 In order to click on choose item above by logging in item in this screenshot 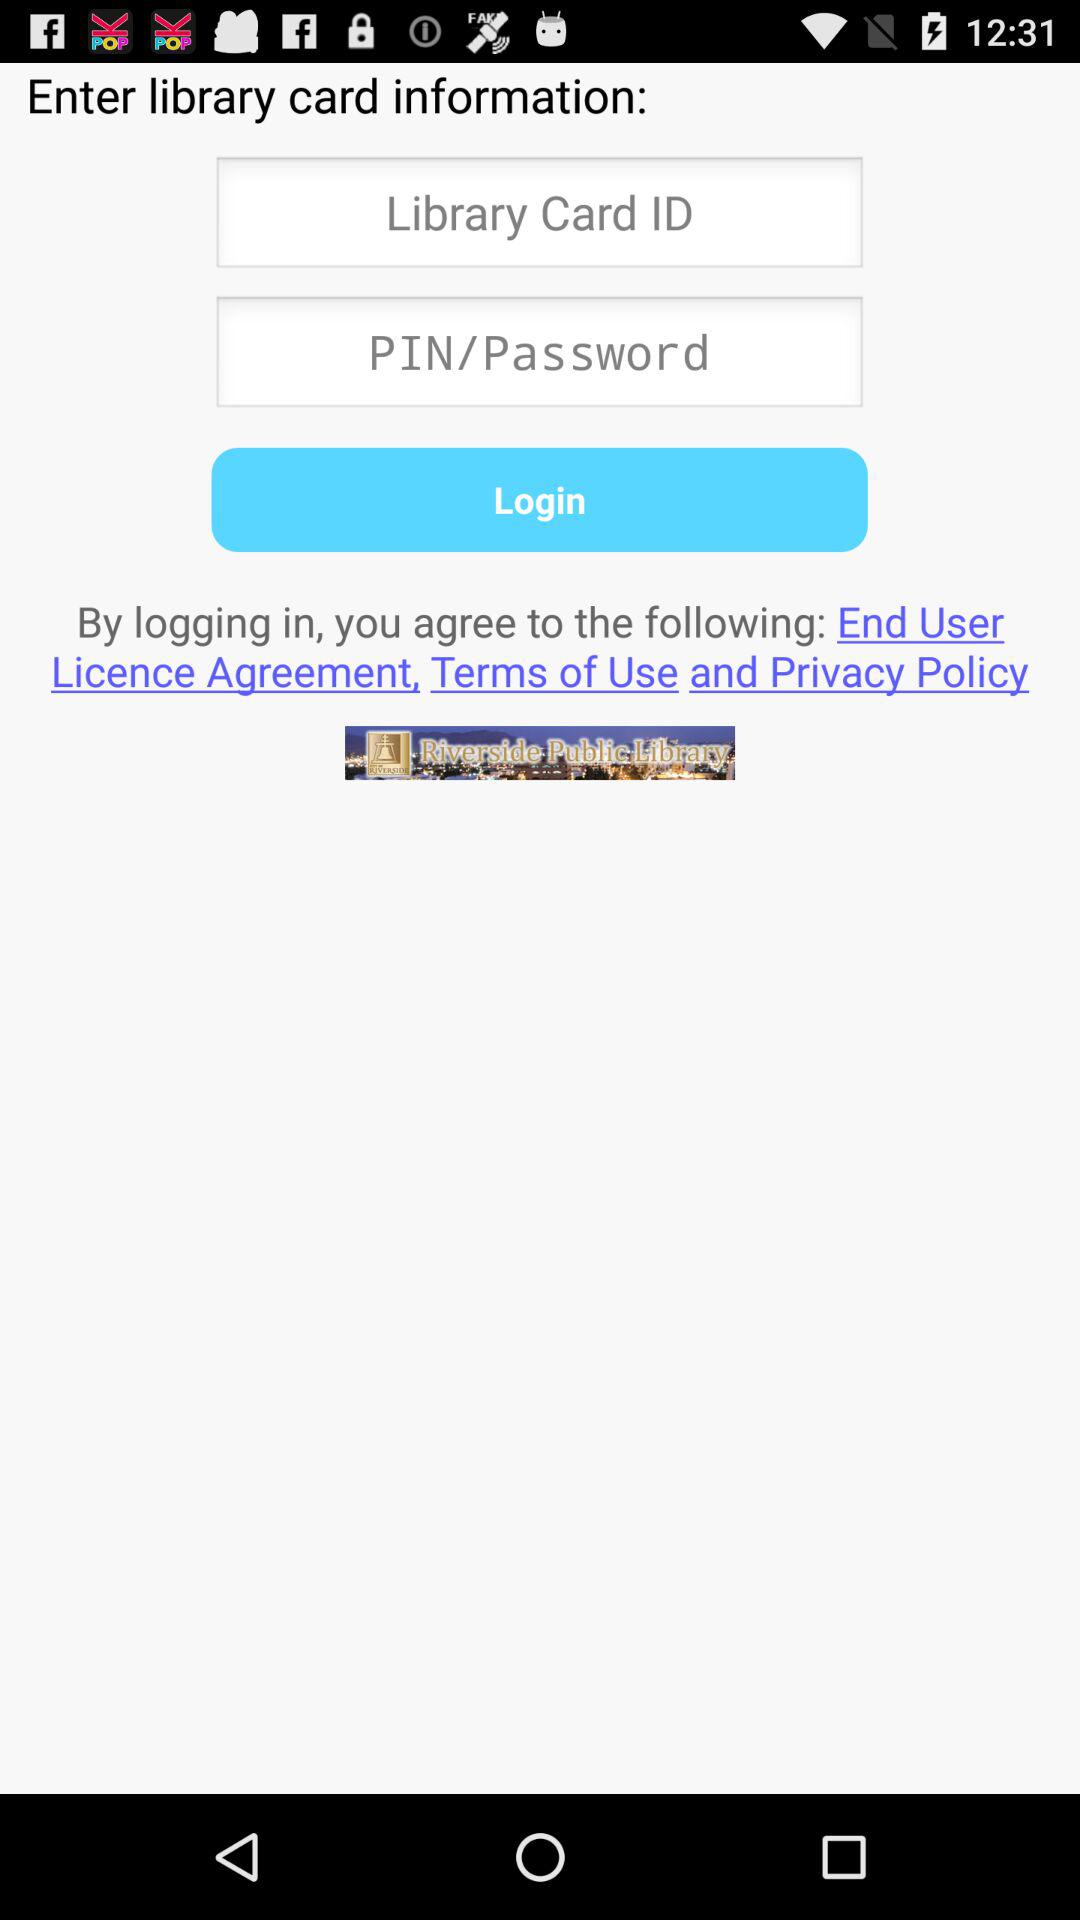, I will do `click(539, 499)`.